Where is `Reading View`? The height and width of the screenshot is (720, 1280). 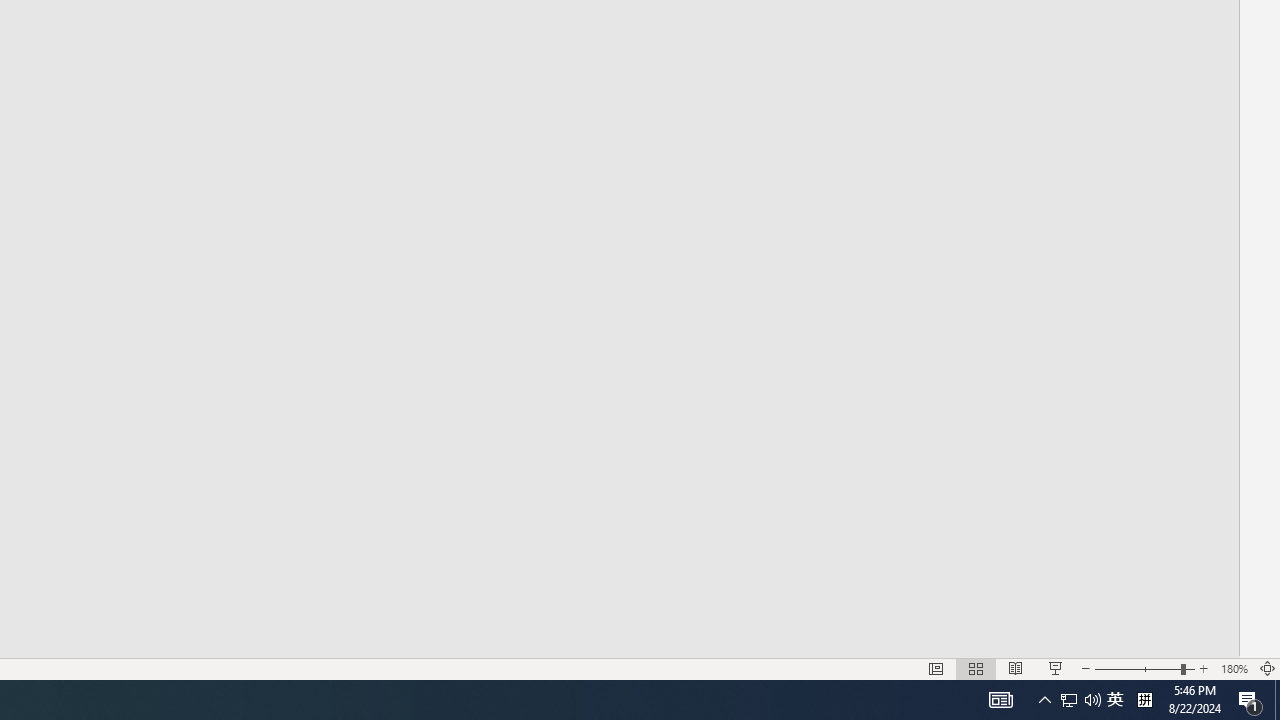 Reading View is located at coordinates (1015, 668).